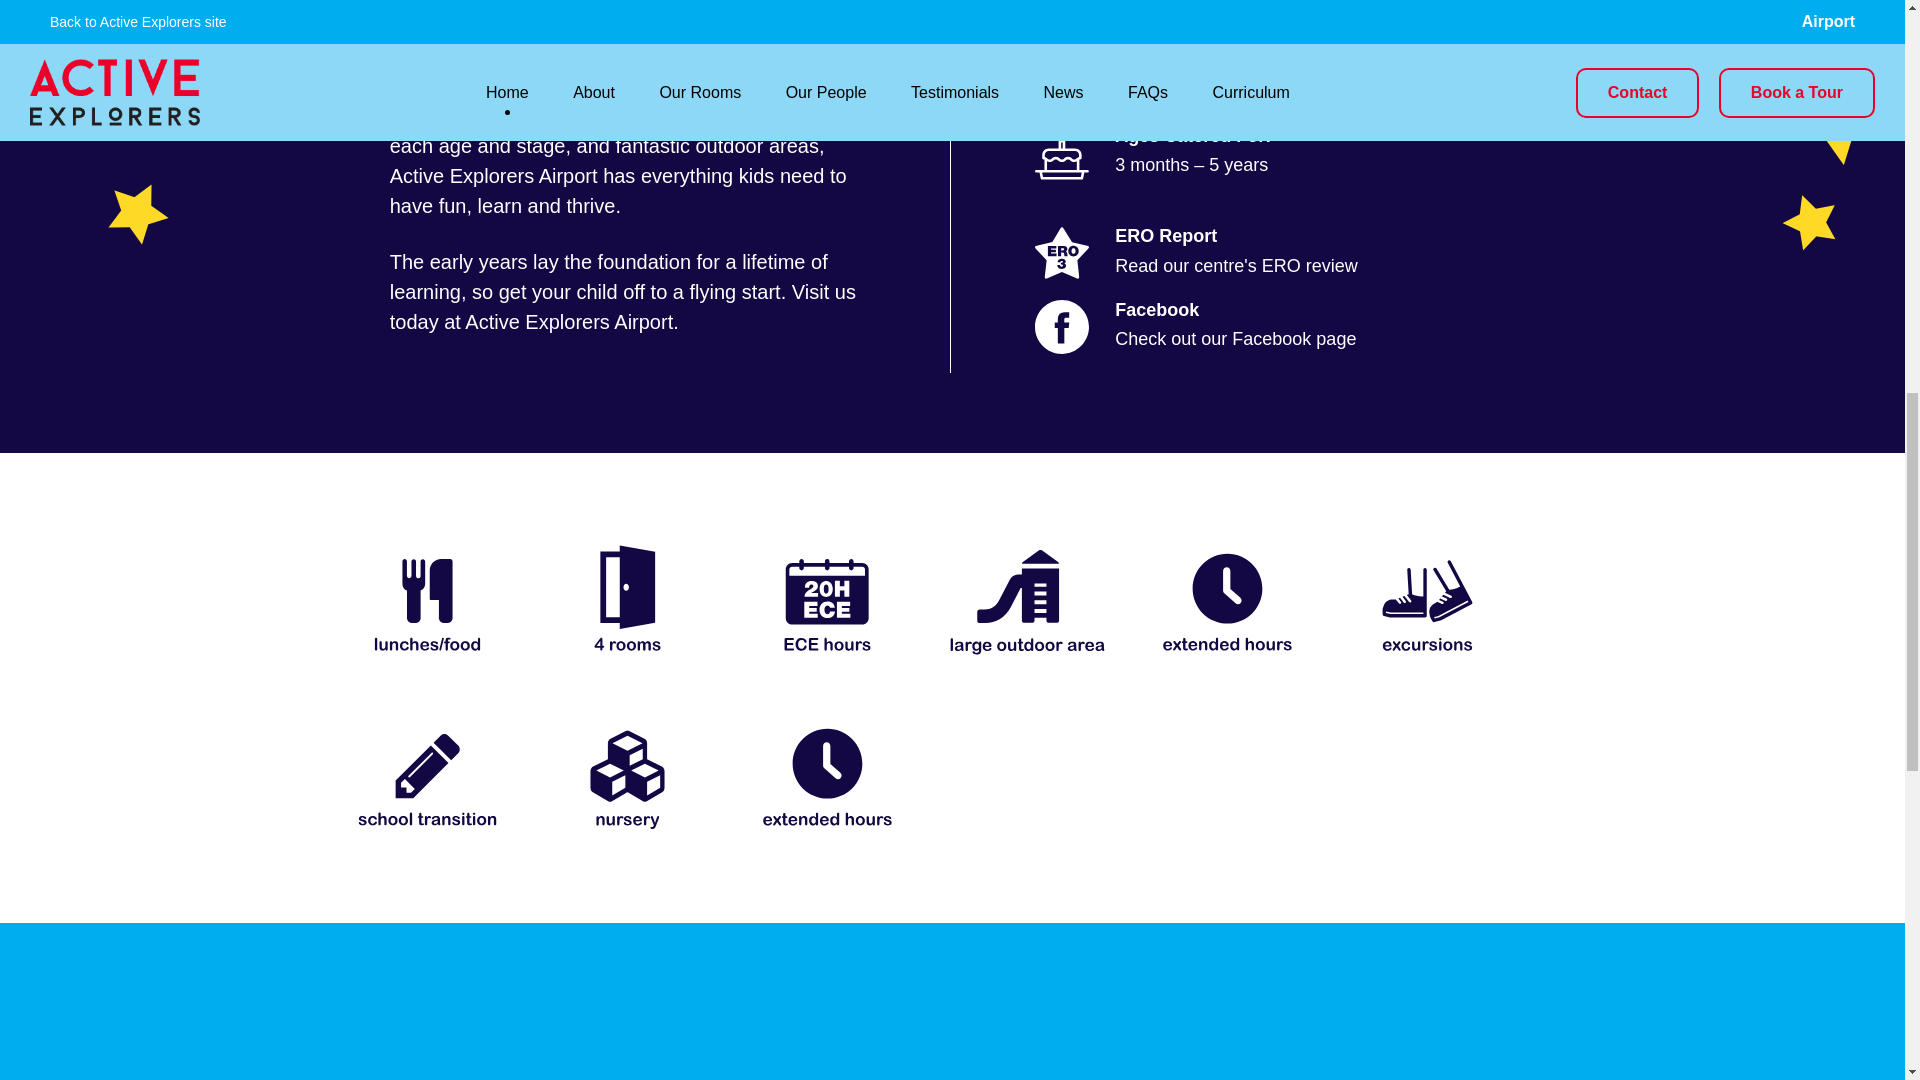  I want to click on Large outdoor area, so click(1028, 600).